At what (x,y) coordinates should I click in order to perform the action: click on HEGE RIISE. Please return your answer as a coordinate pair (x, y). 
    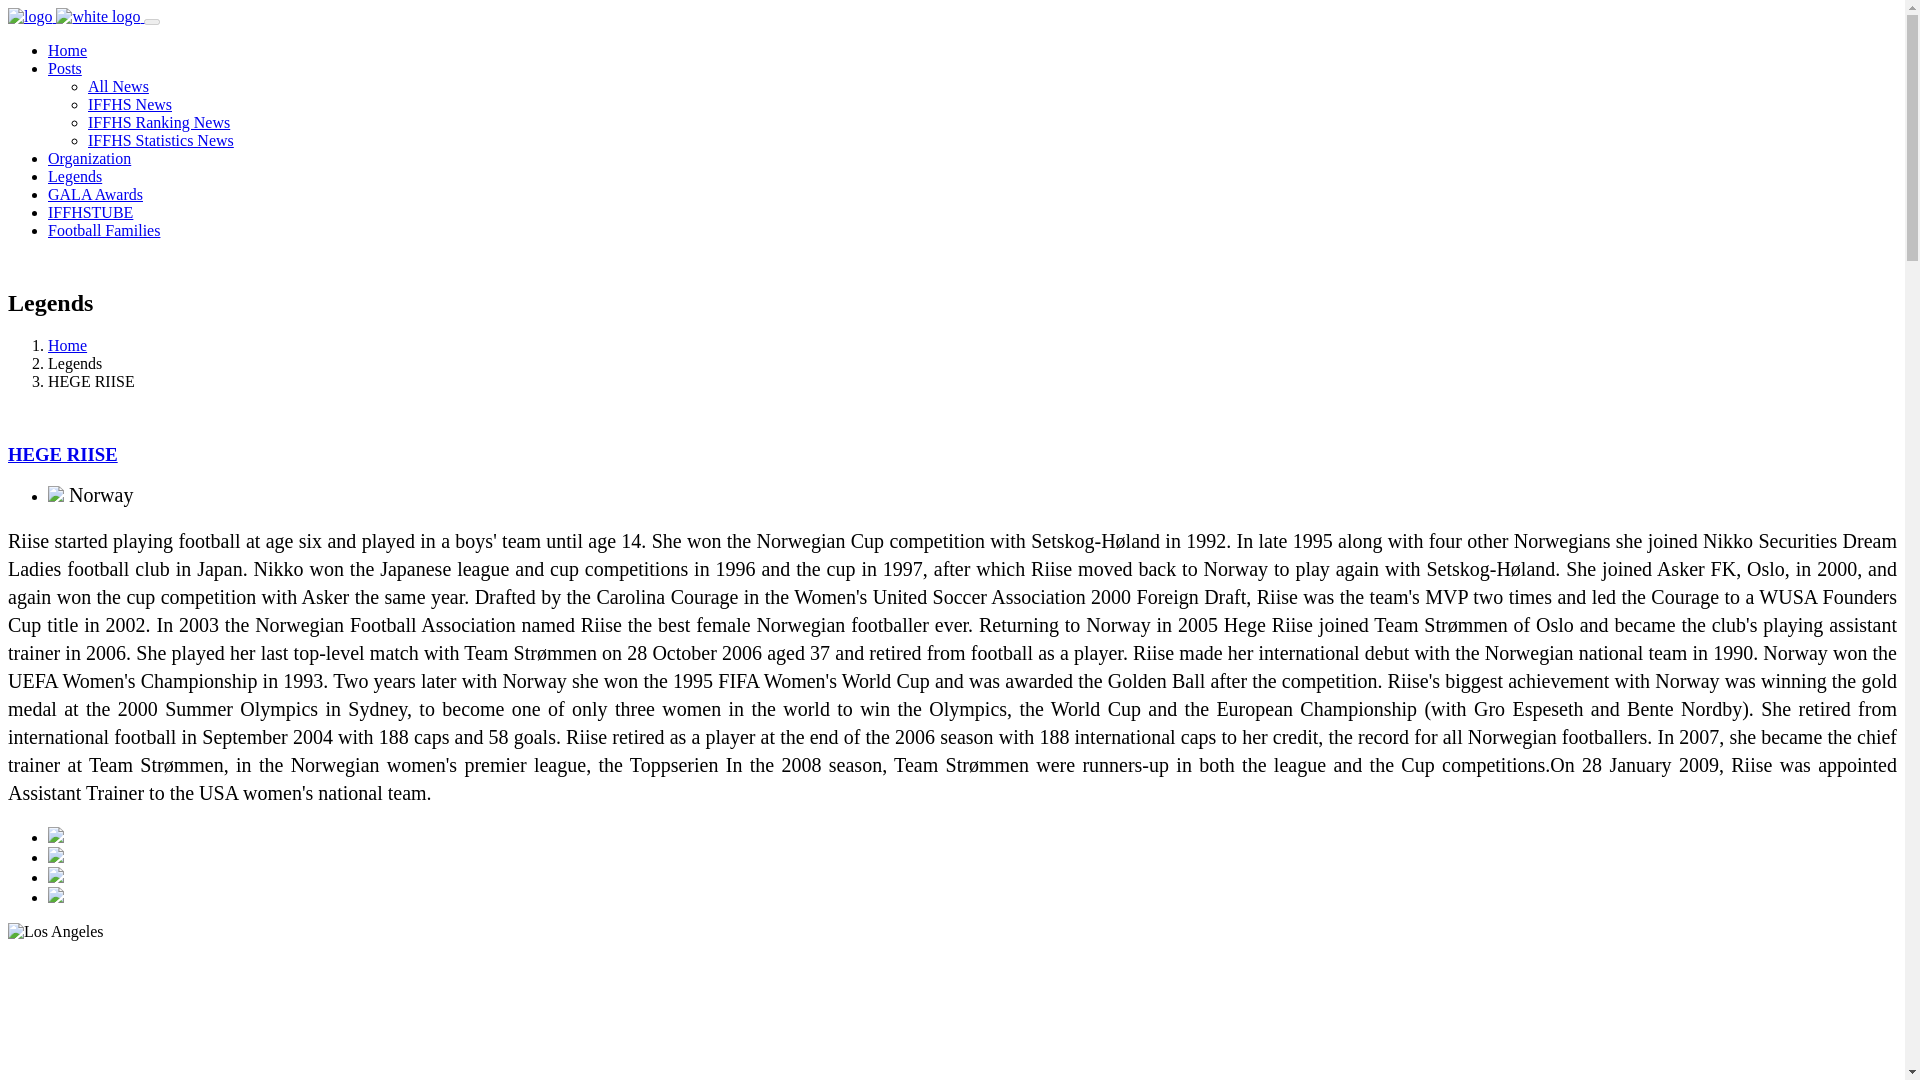
    Looking at the image, I should click on (62, 454).